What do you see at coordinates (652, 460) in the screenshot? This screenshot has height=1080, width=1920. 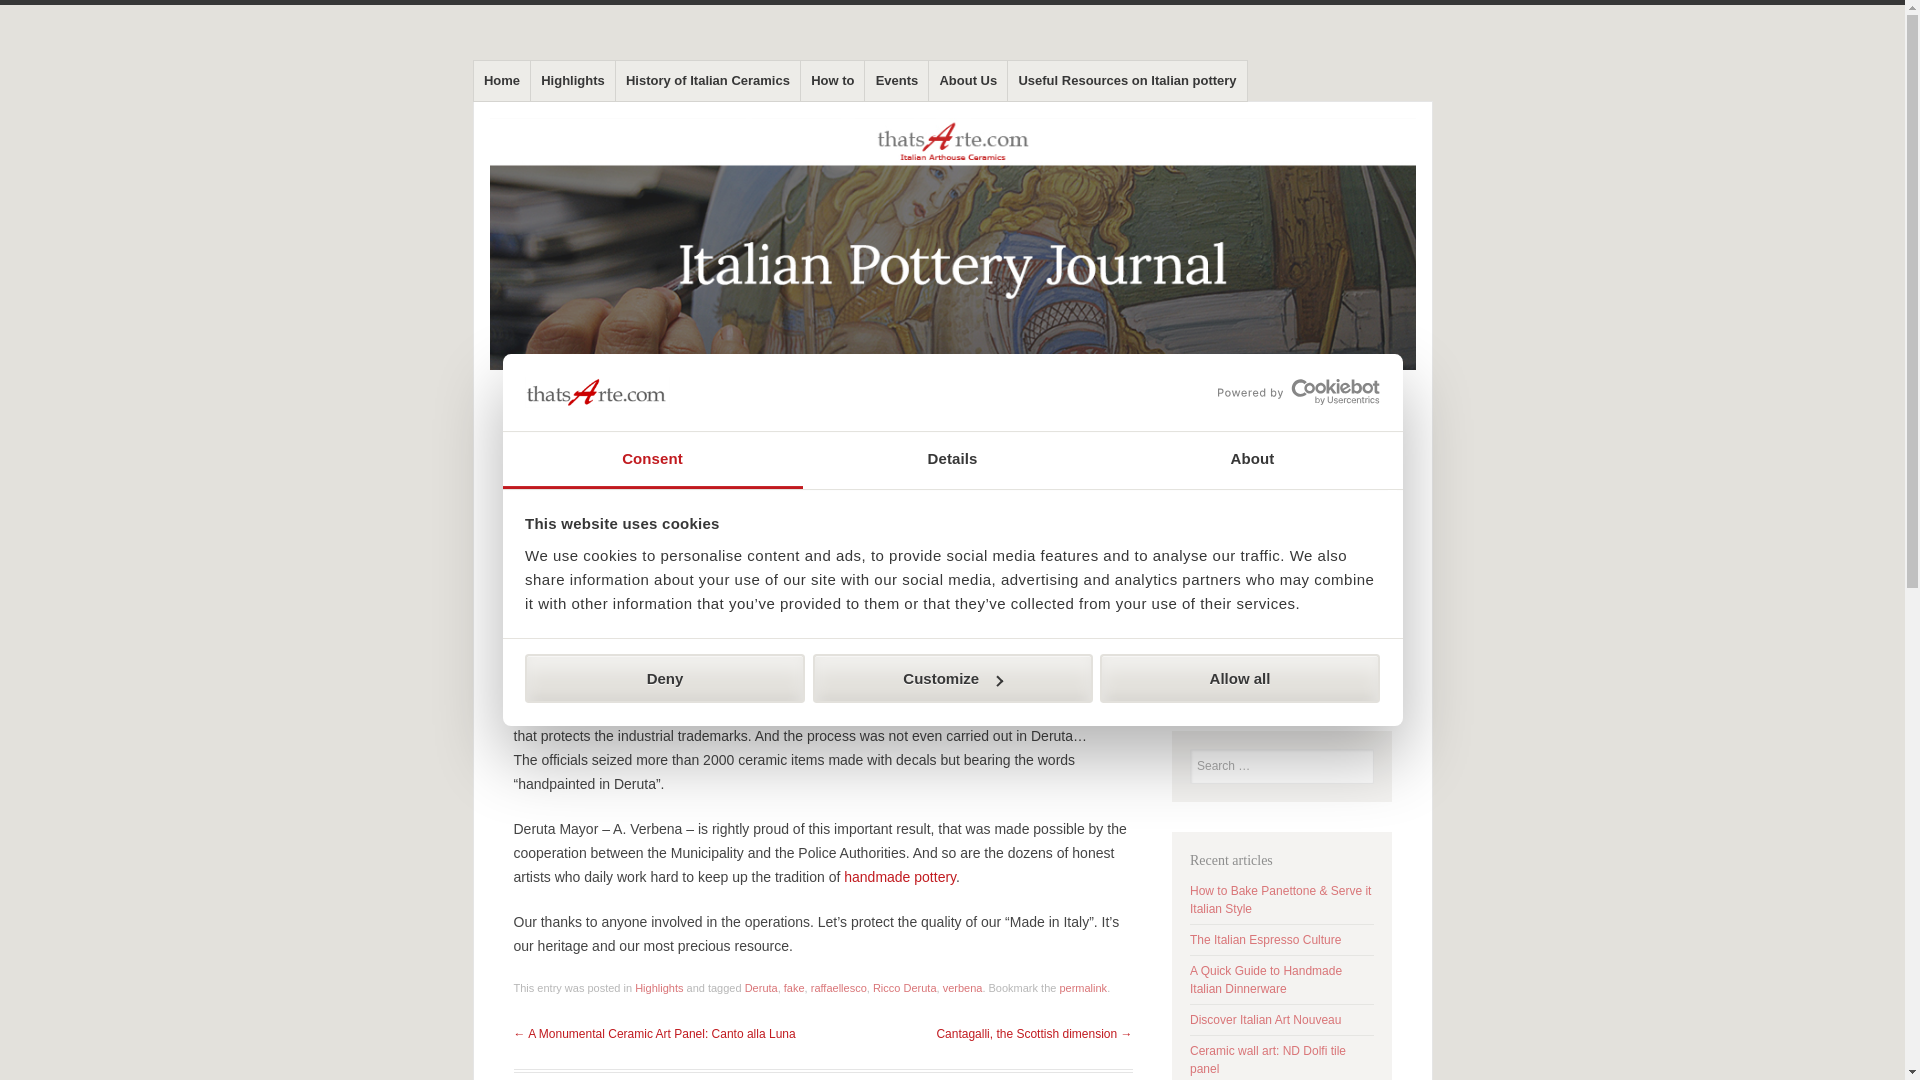 I see `Consent` at bounding box center [652, 460].